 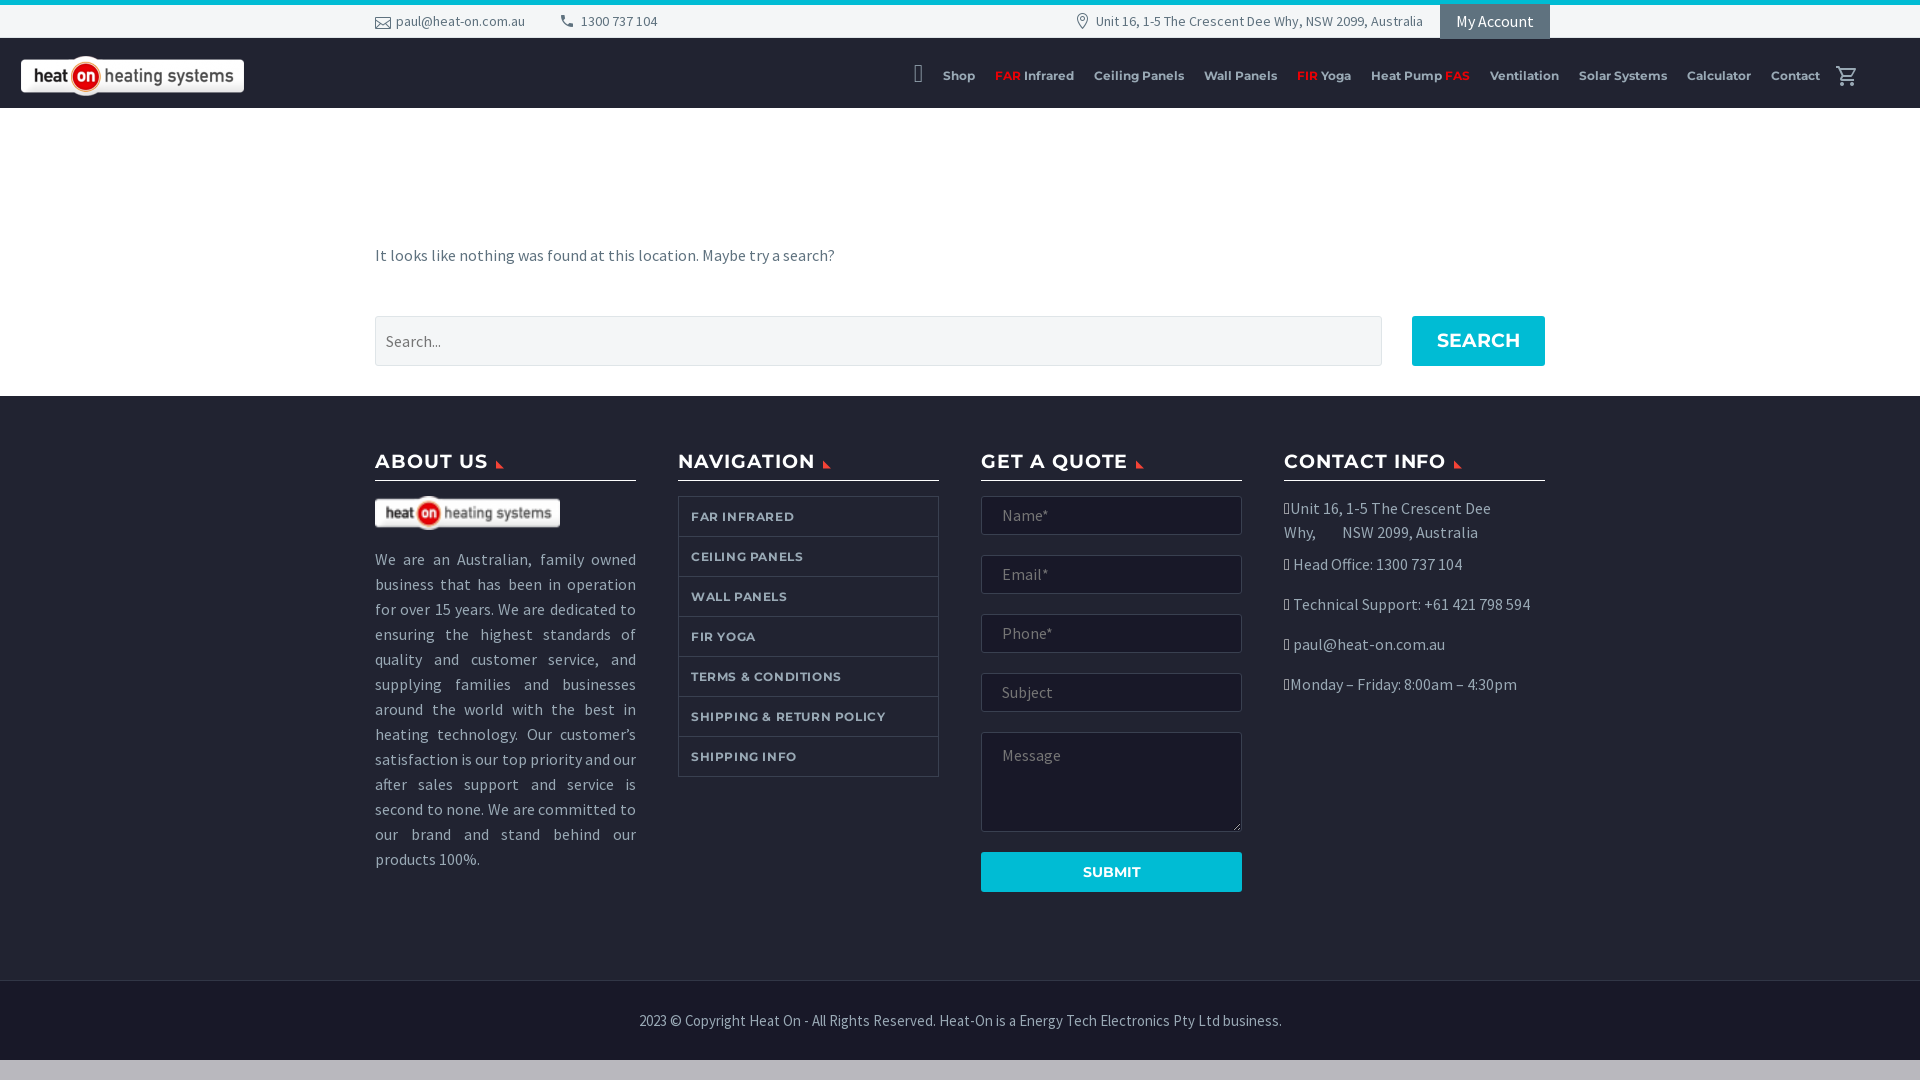 What do you see at coordinates (808, 676) in the screenshot?
I see `TERMS & CONDITIONS` at bounding box center [808, 676].